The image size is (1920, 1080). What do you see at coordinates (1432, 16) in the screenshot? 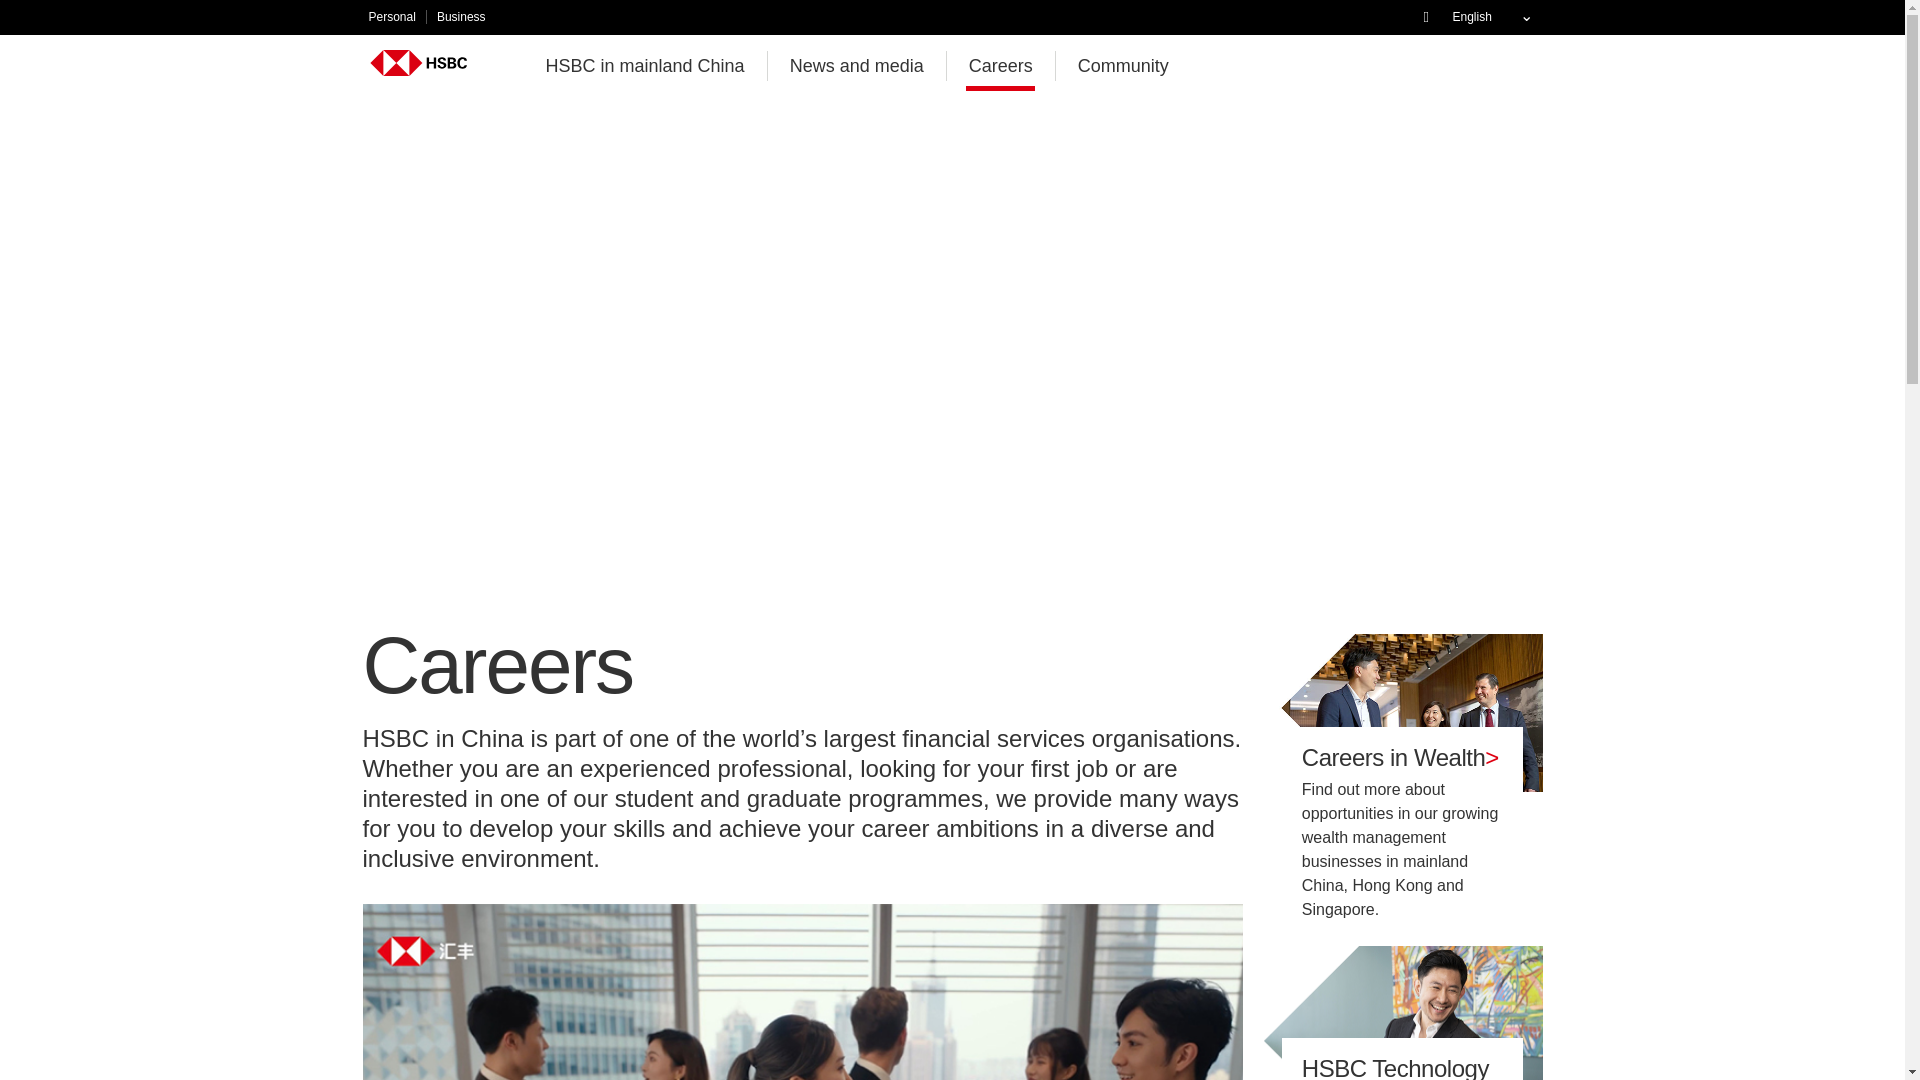
I see `Search` at bounding box center [1432, 16].